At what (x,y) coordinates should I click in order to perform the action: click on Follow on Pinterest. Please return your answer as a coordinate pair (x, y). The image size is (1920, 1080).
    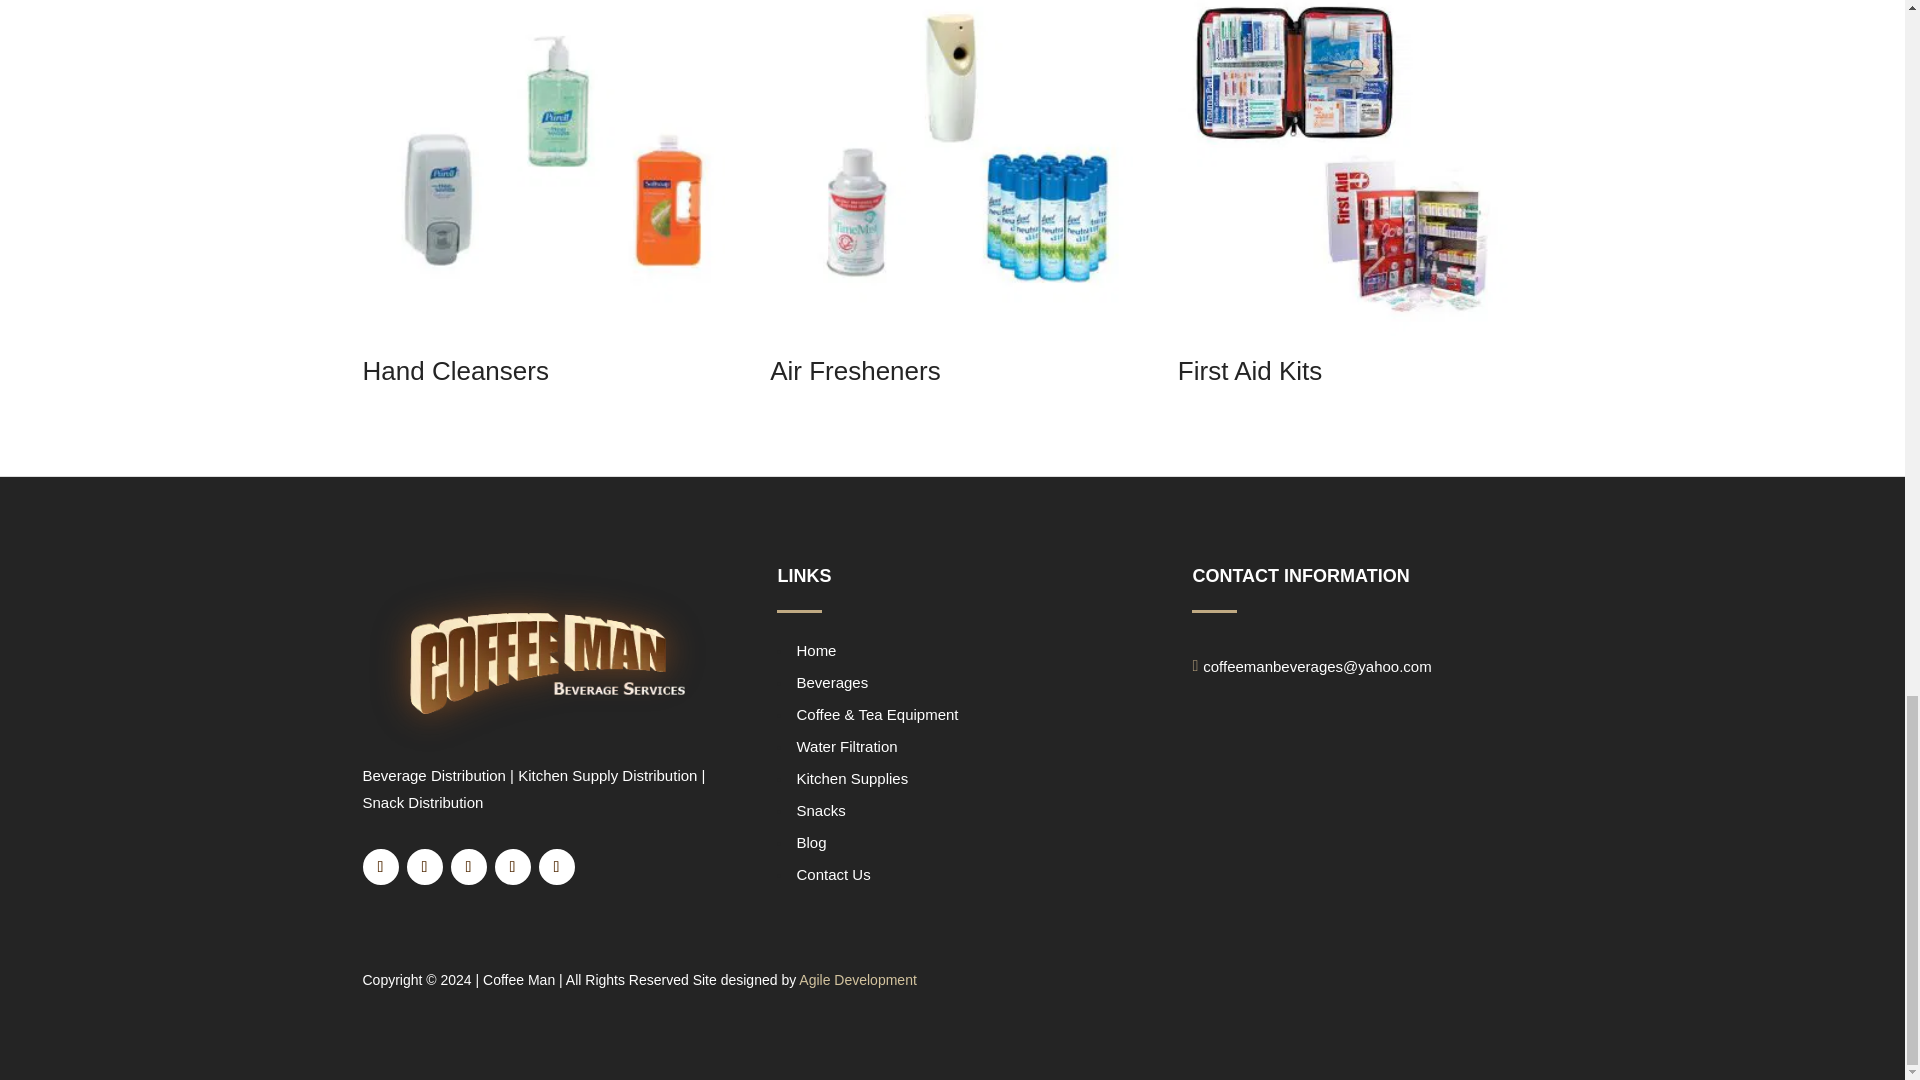
    Looking at the image, I should click on (556, 866).